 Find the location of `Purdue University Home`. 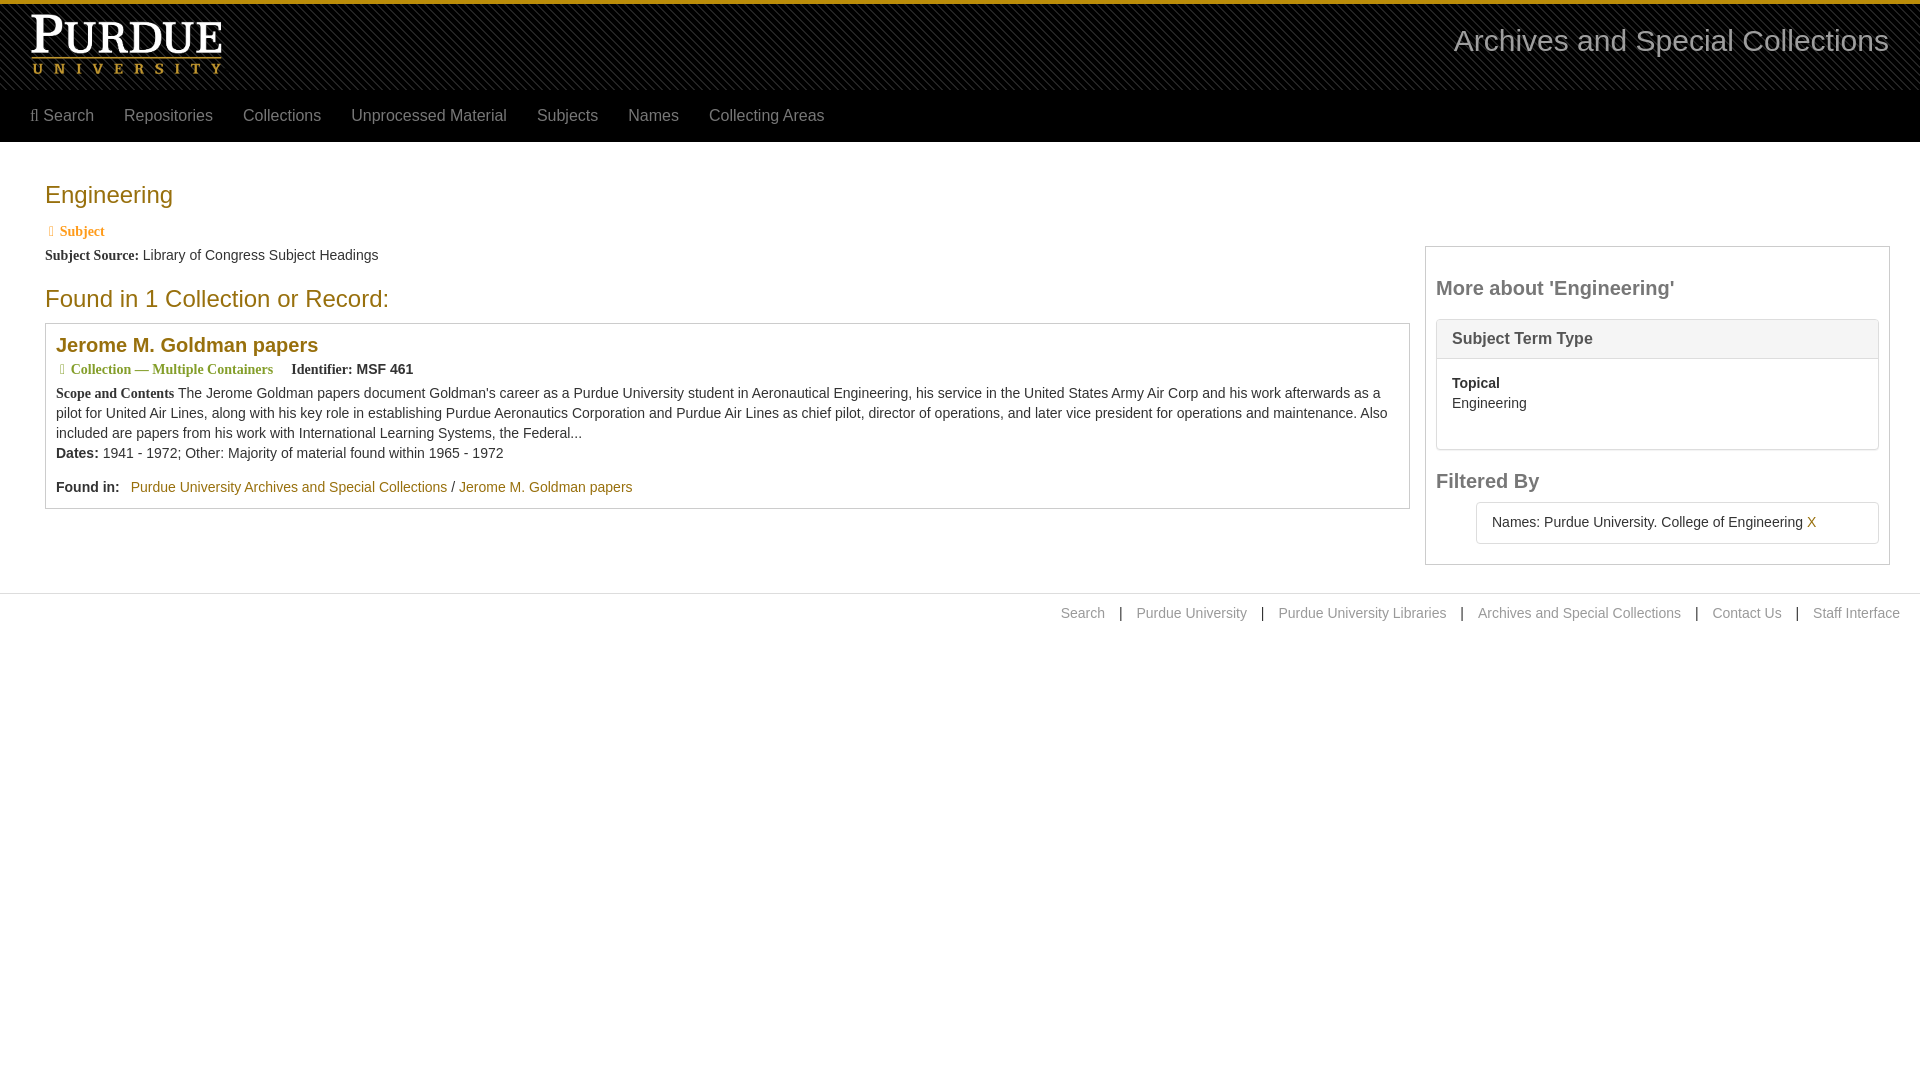

Purdue University Home is located at coordinates (1191, 612).